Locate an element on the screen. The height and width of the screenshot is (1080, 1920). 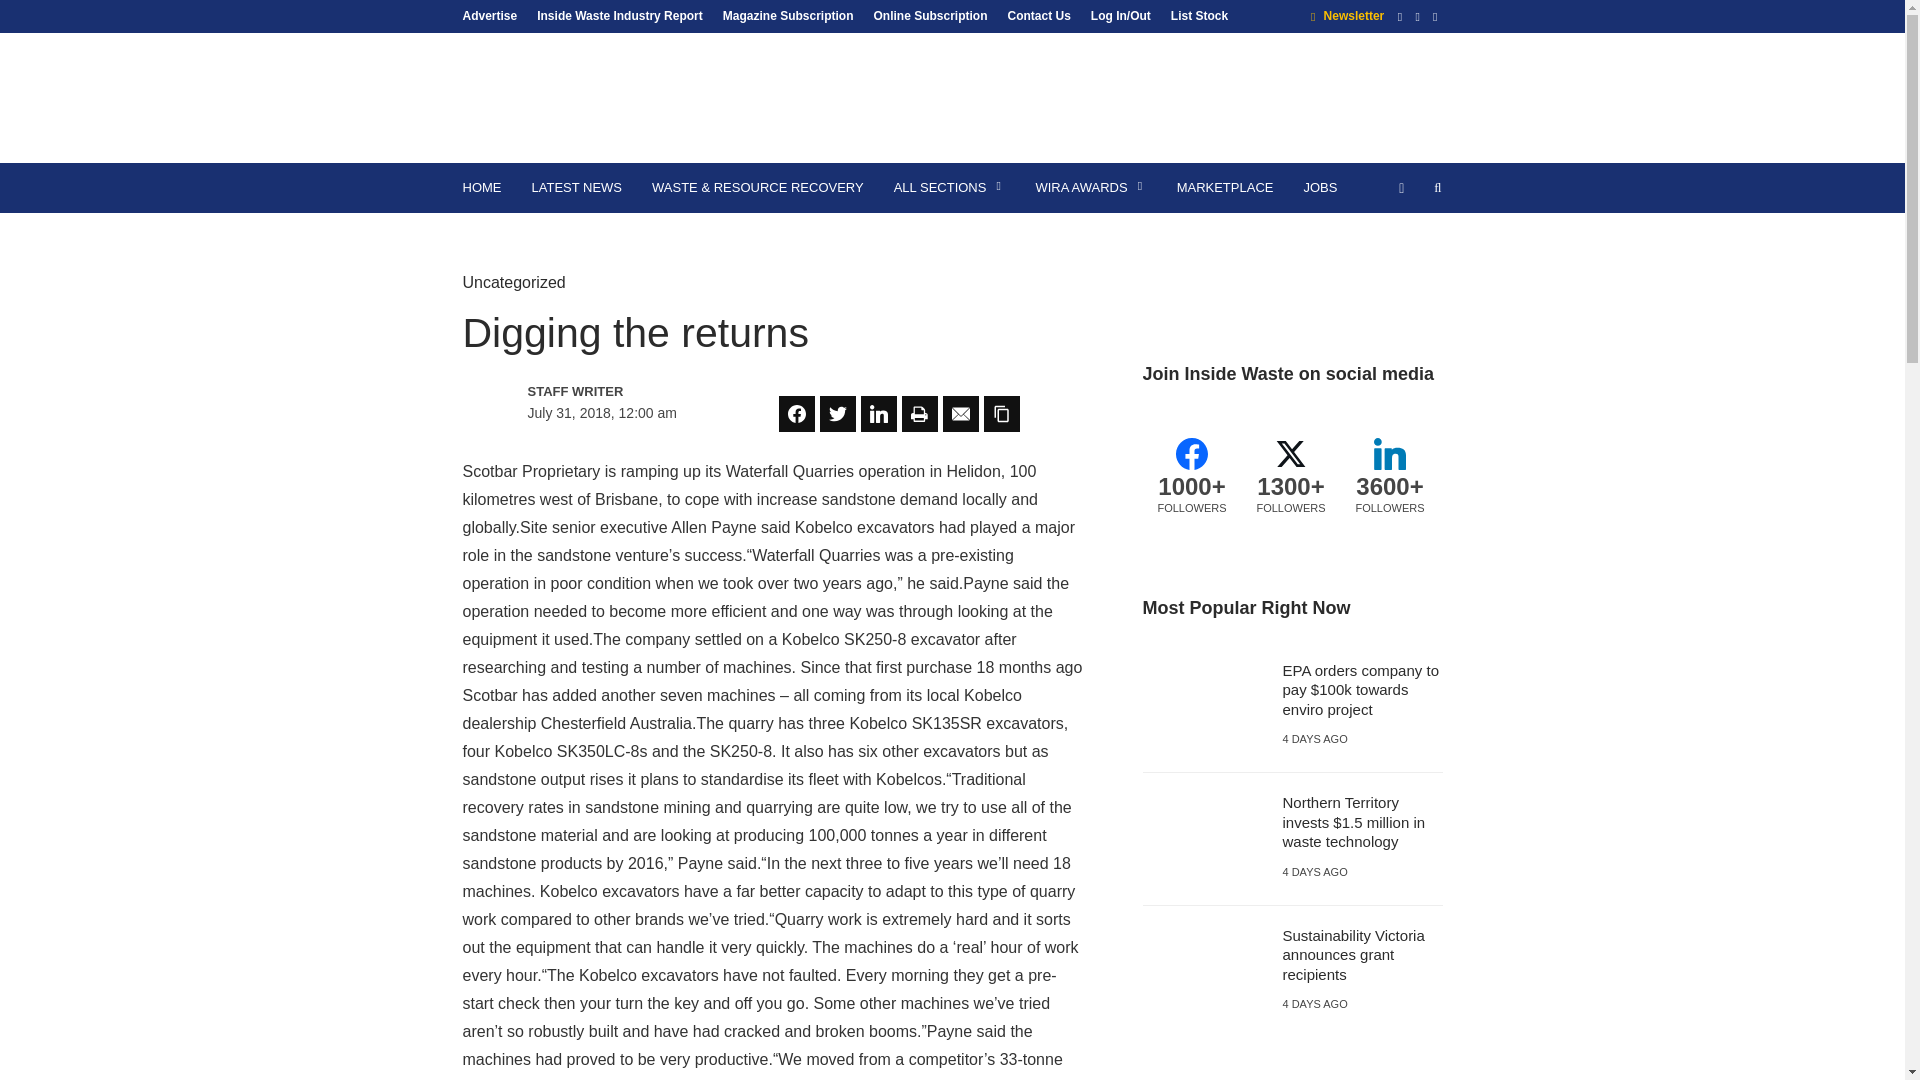
Share on LinkedIn is located at coordinates (878, 414).